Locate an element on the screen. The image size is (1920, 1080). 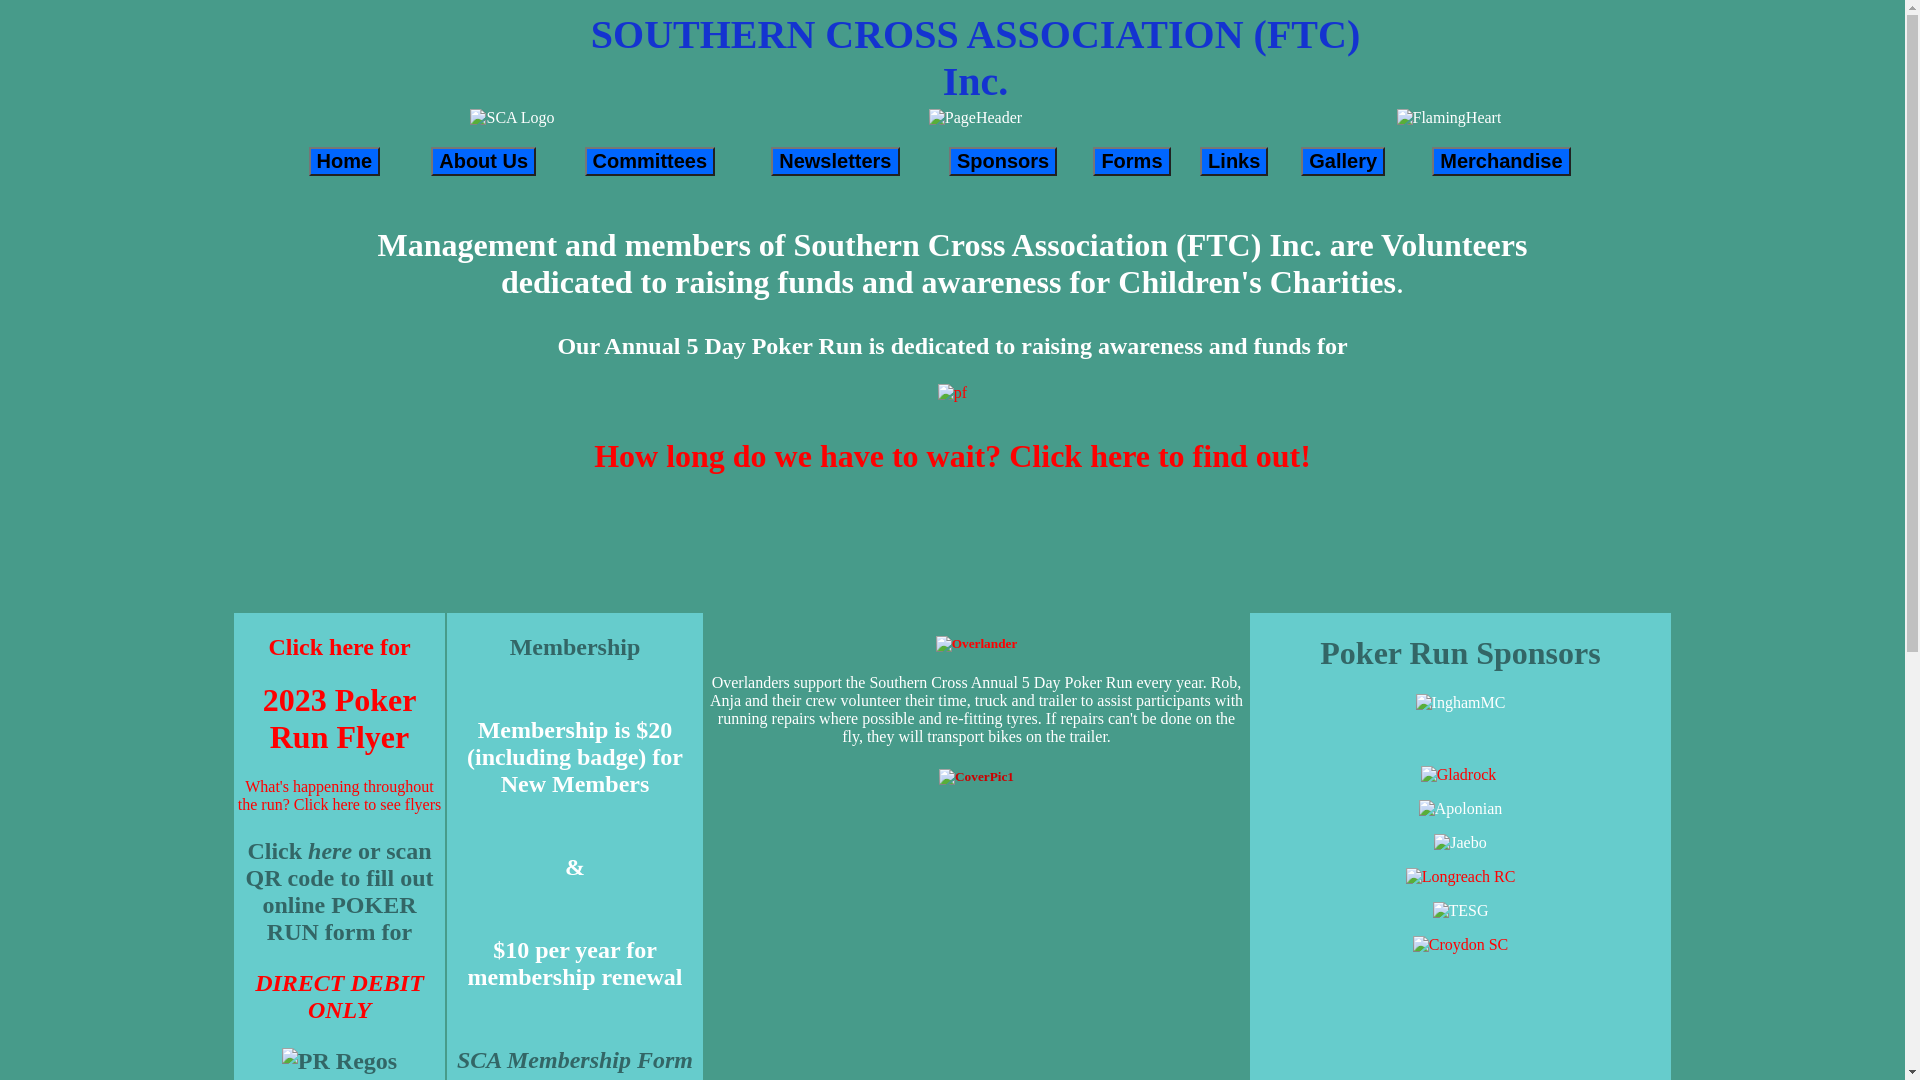
Home is located at coordinates (344, 160).